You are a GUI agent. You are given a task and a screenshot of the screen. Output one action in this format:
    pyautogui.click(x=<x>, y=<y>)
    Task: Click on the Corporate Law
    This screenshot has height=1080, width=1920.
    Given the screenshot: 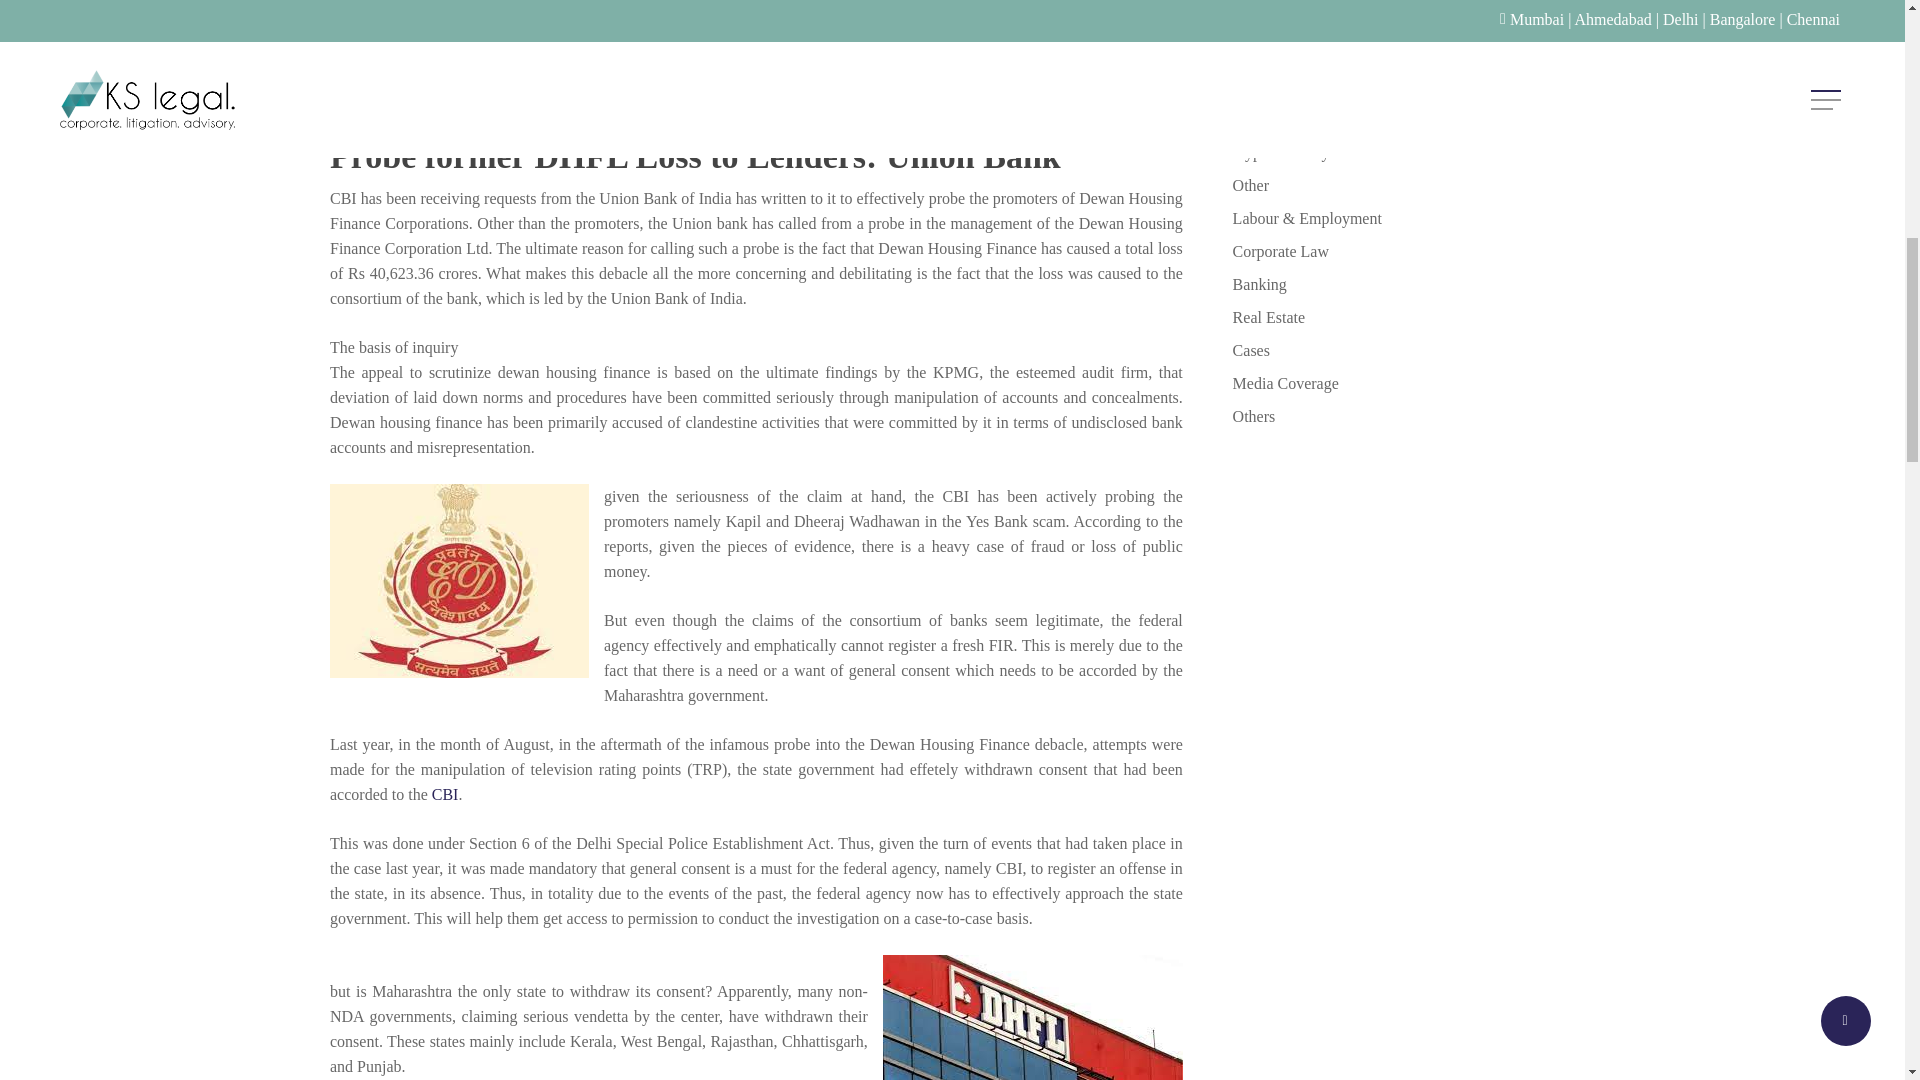 What is the action you would take?
    pyautogui.click(x=1403, y=250)
    